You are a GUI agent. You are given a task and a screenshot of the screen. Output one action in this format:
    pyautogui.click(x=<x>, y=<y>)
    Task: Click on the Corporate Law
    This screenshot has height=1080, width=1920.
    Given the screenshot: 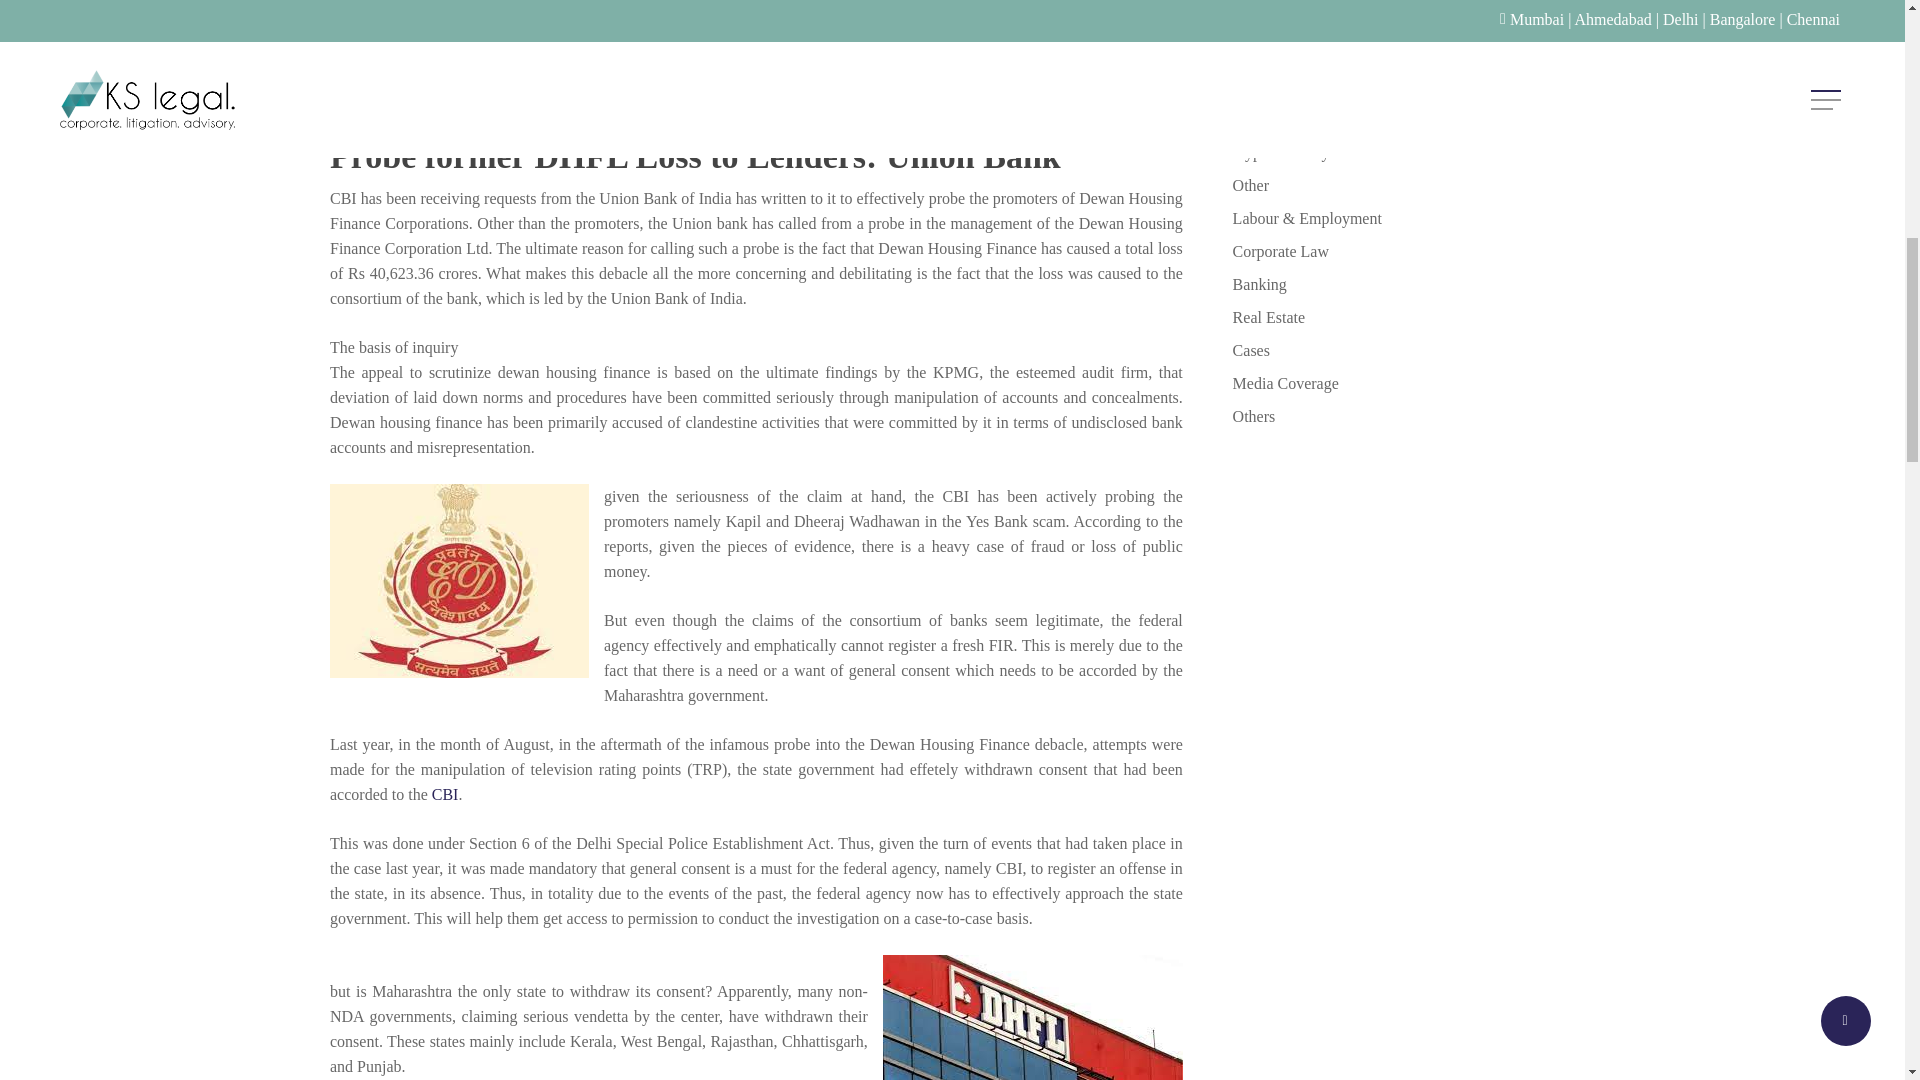 What is the action you would take?
    pyautogui.click(x=1403, y=250)
    